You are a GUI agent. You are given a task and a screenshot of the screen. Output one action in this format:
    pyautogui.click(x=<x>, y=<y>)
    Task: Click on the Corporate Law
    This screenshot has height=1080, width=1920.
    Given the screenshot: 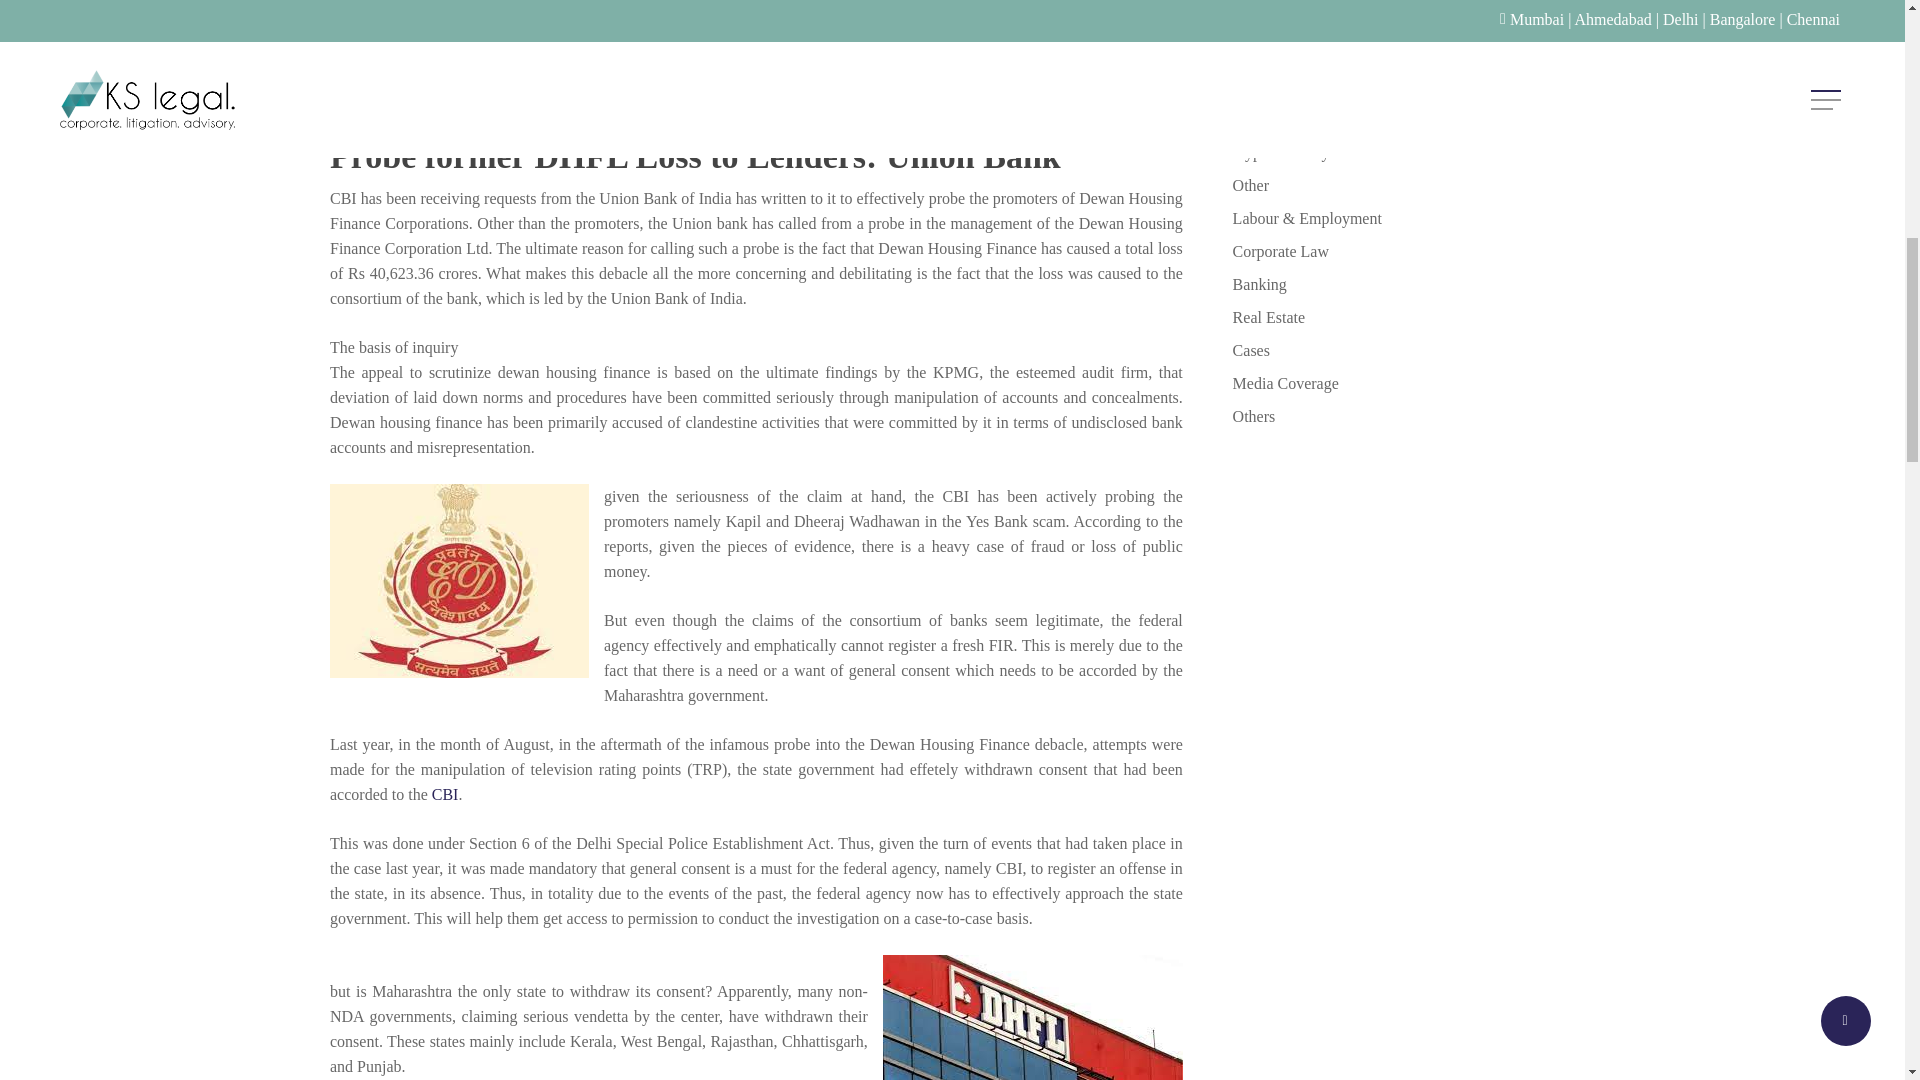 What is the action you would take?
    pyautogui.click(x=1403, y=250)
    